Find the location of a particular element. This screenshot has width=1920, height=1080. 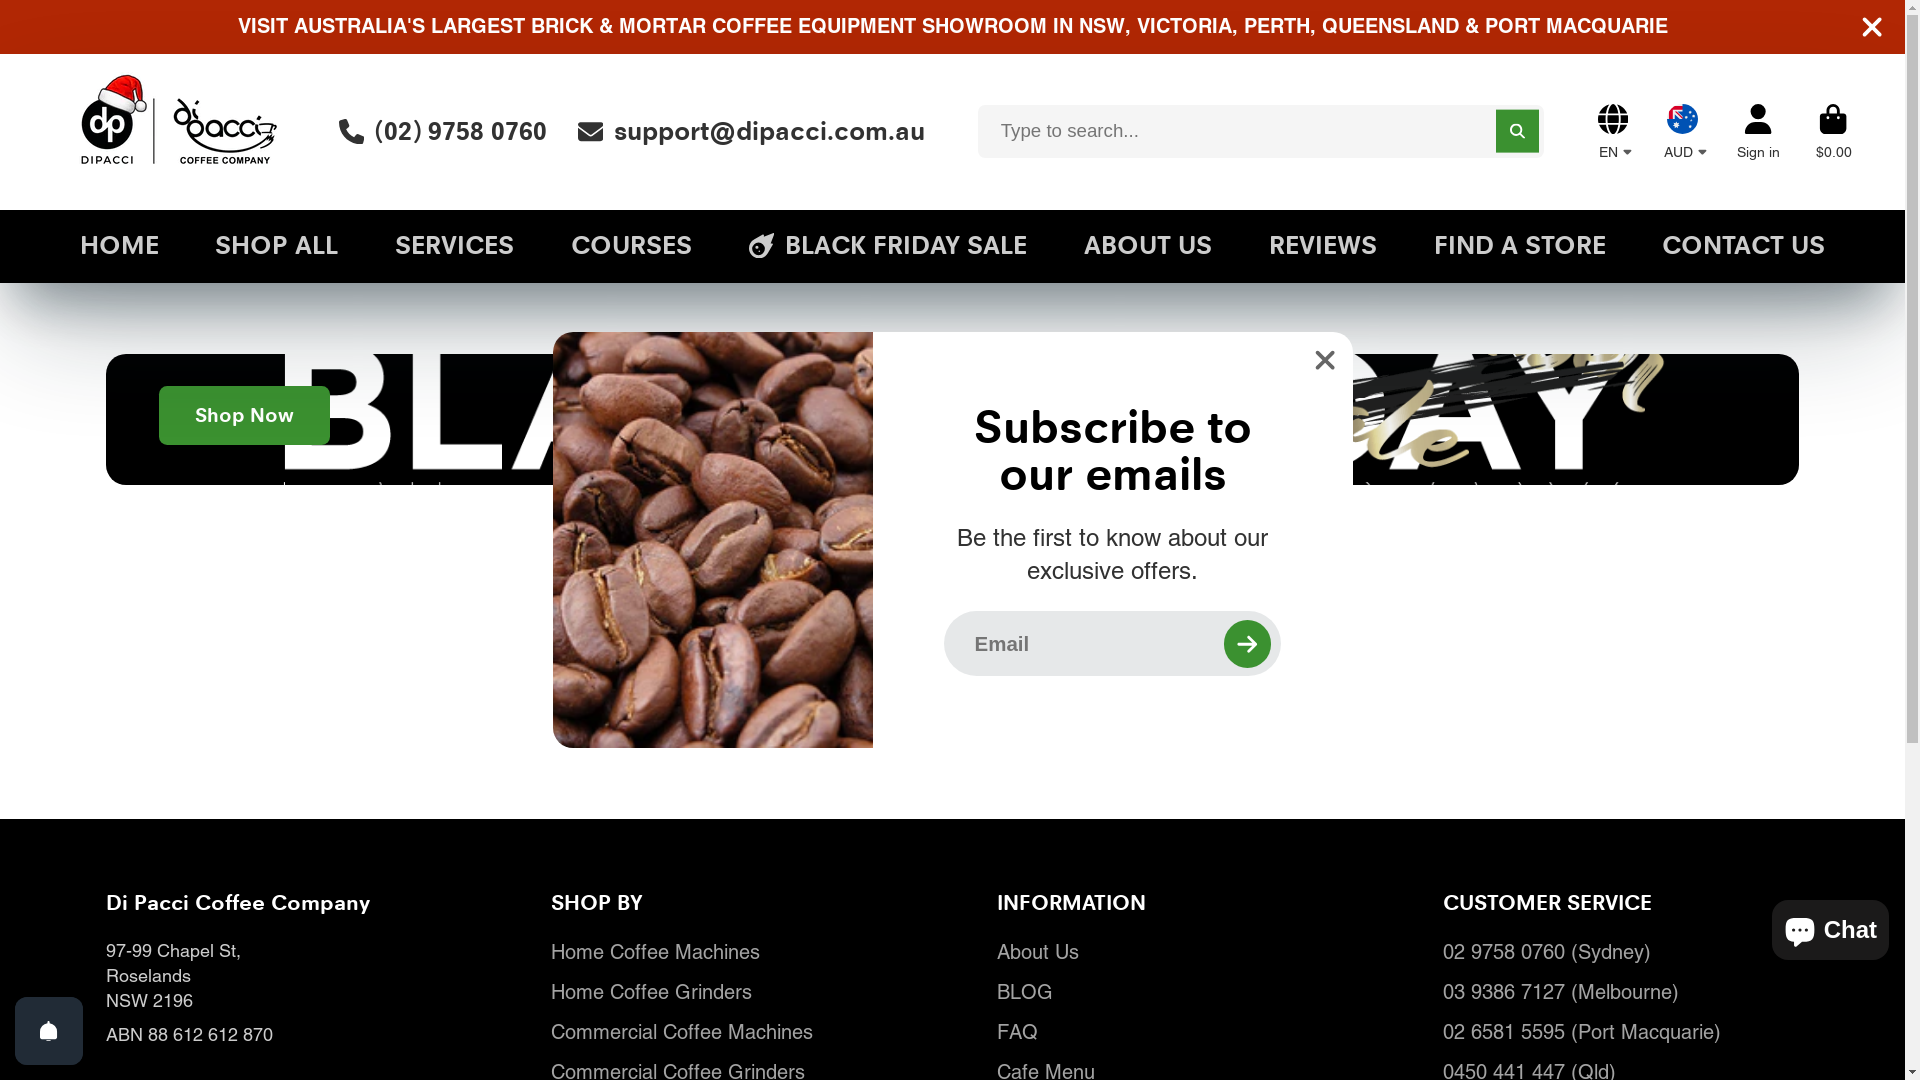

support@dipacci.com.au is located at coordinates (752, 132).